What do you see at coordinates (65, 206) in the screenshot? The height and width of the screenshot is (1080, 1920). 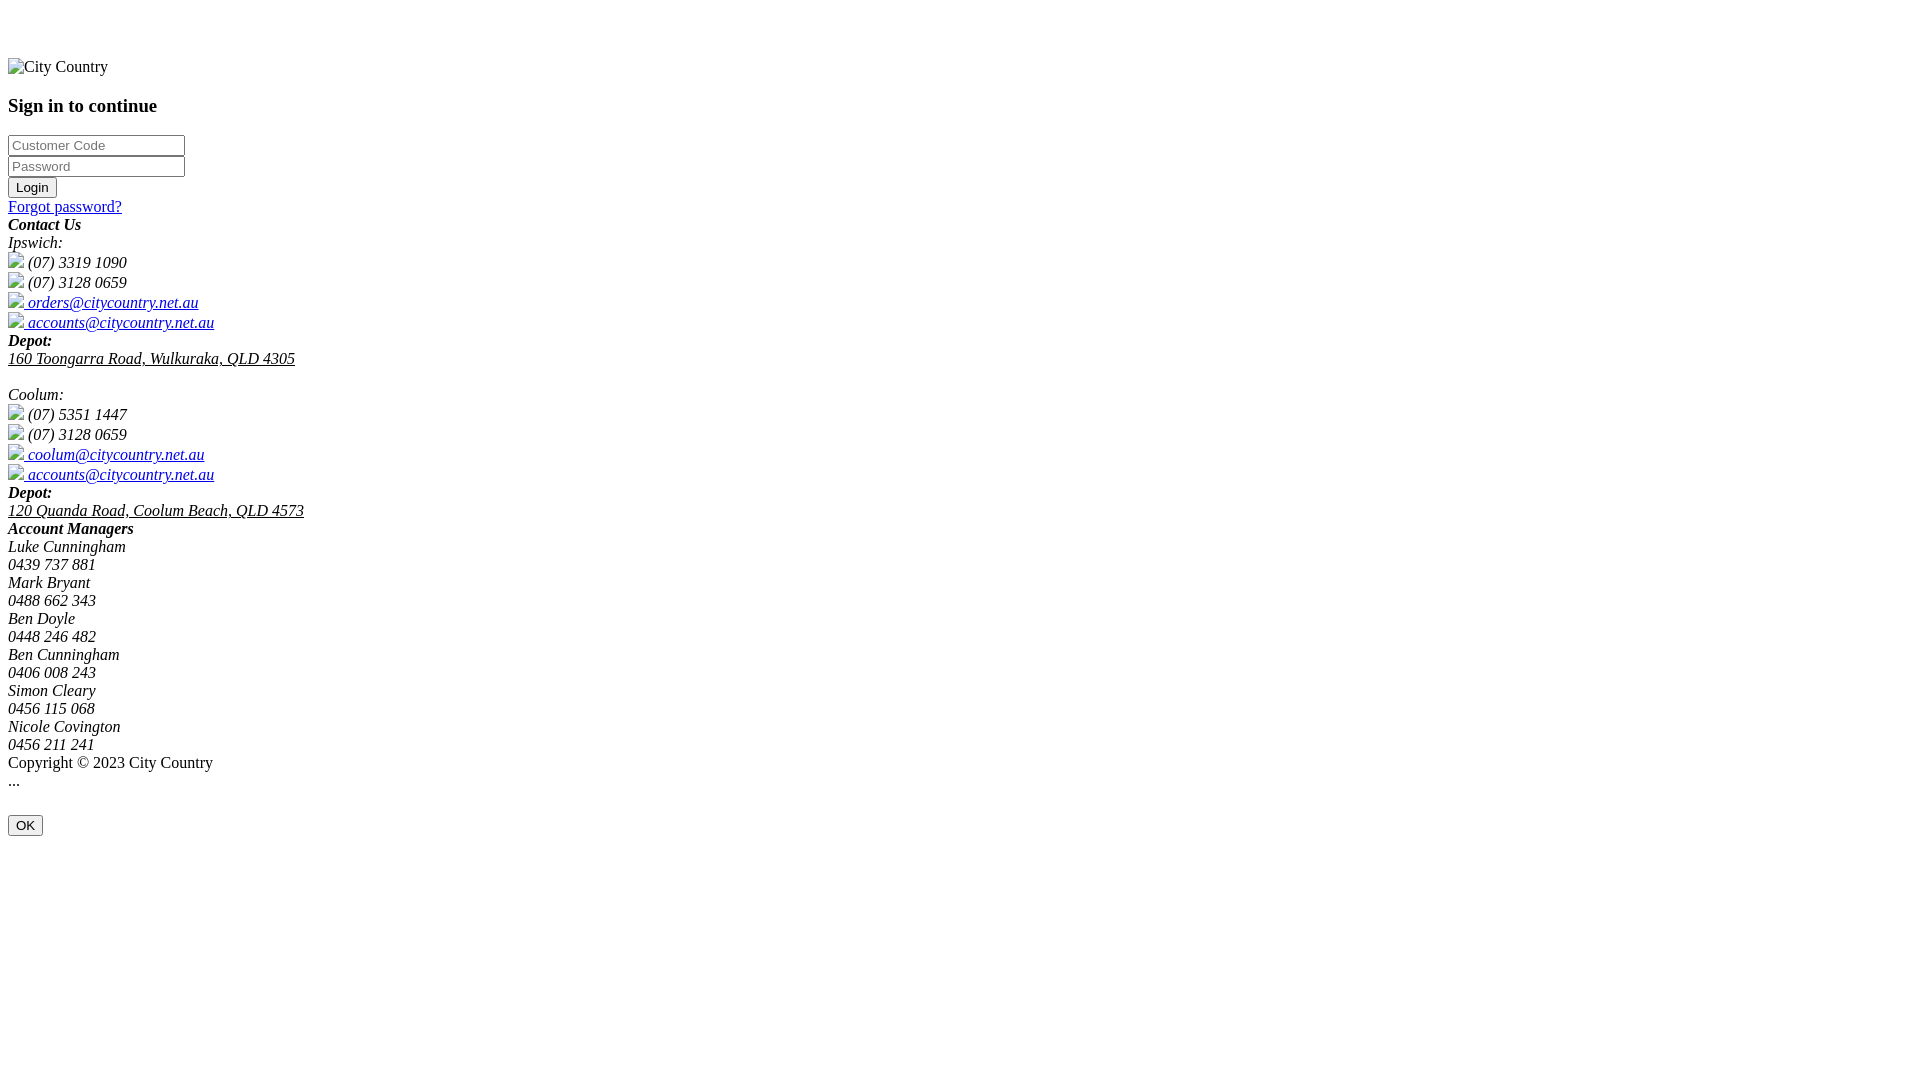 I see `Forgot password?` at bounding box center [65, 206].